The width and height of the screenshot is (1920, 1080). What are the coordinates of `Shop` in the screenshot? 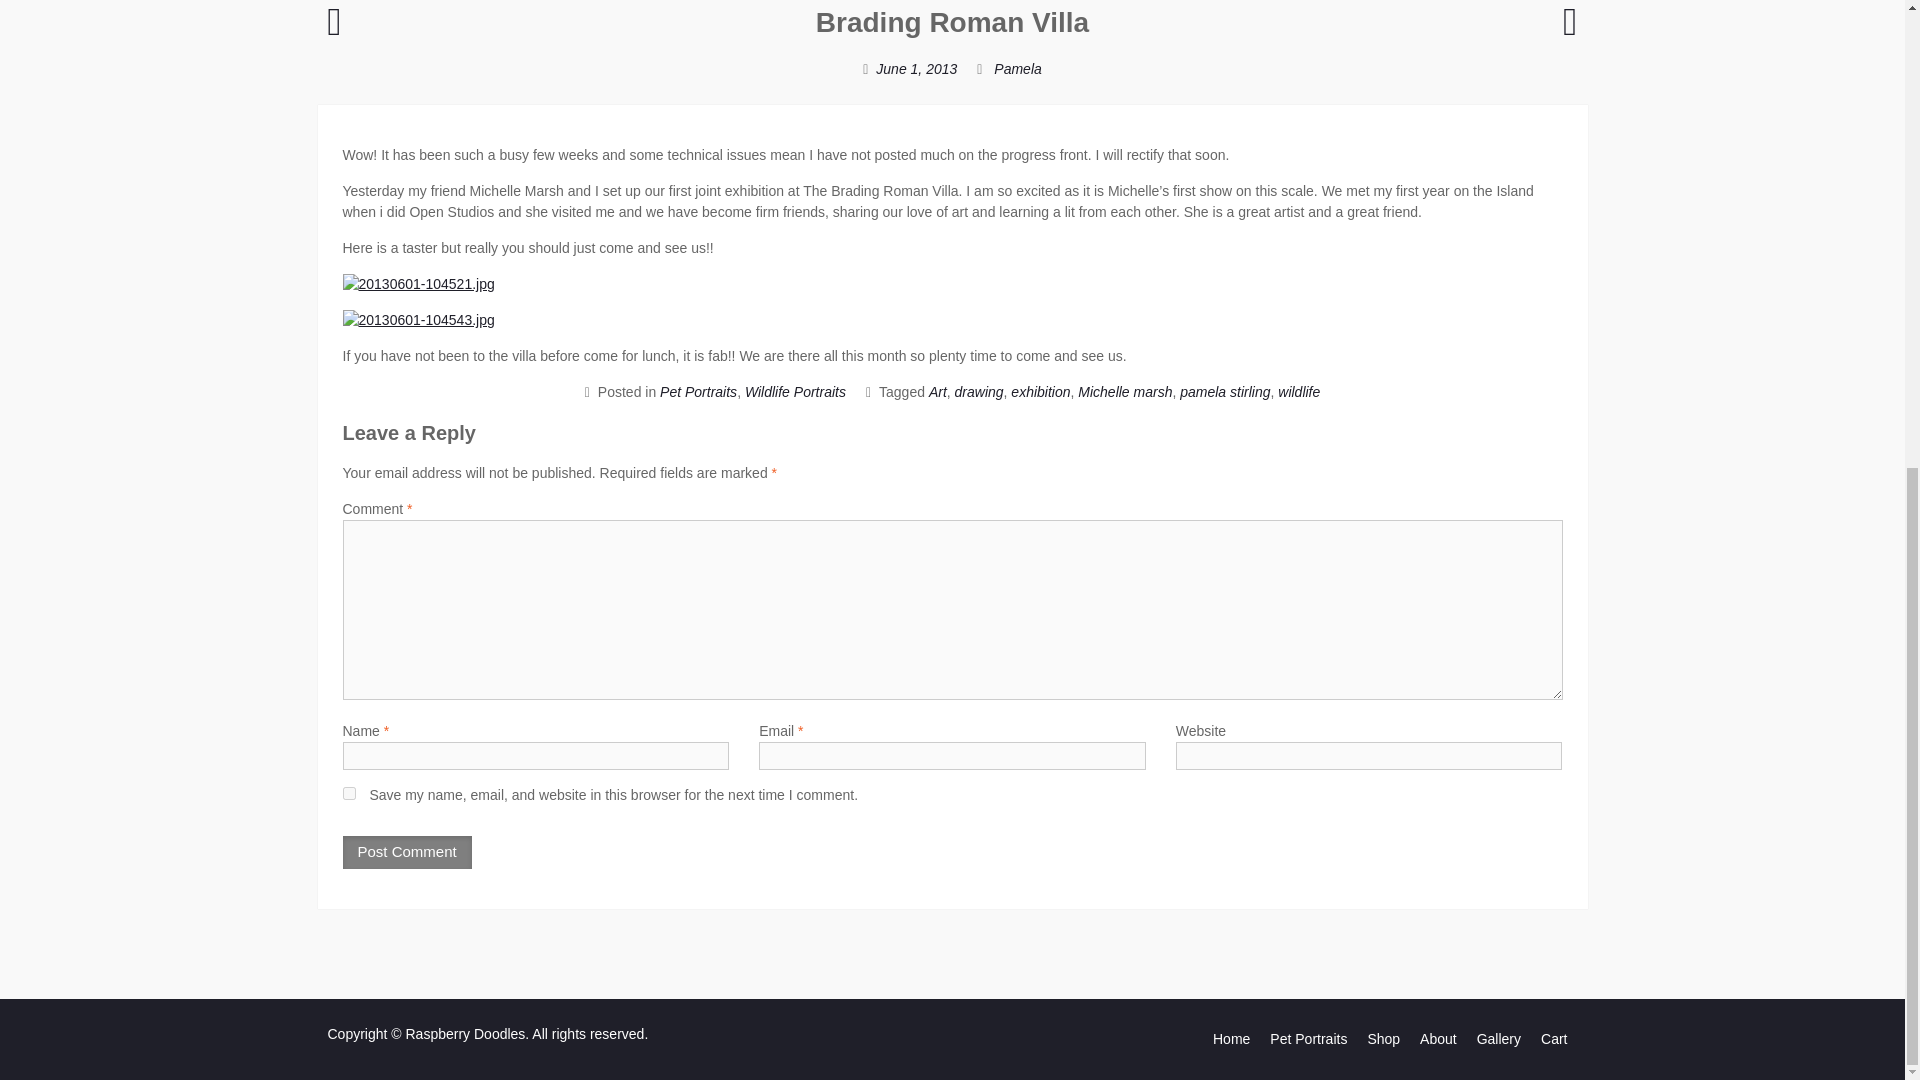 It's located at (1383, 1039).